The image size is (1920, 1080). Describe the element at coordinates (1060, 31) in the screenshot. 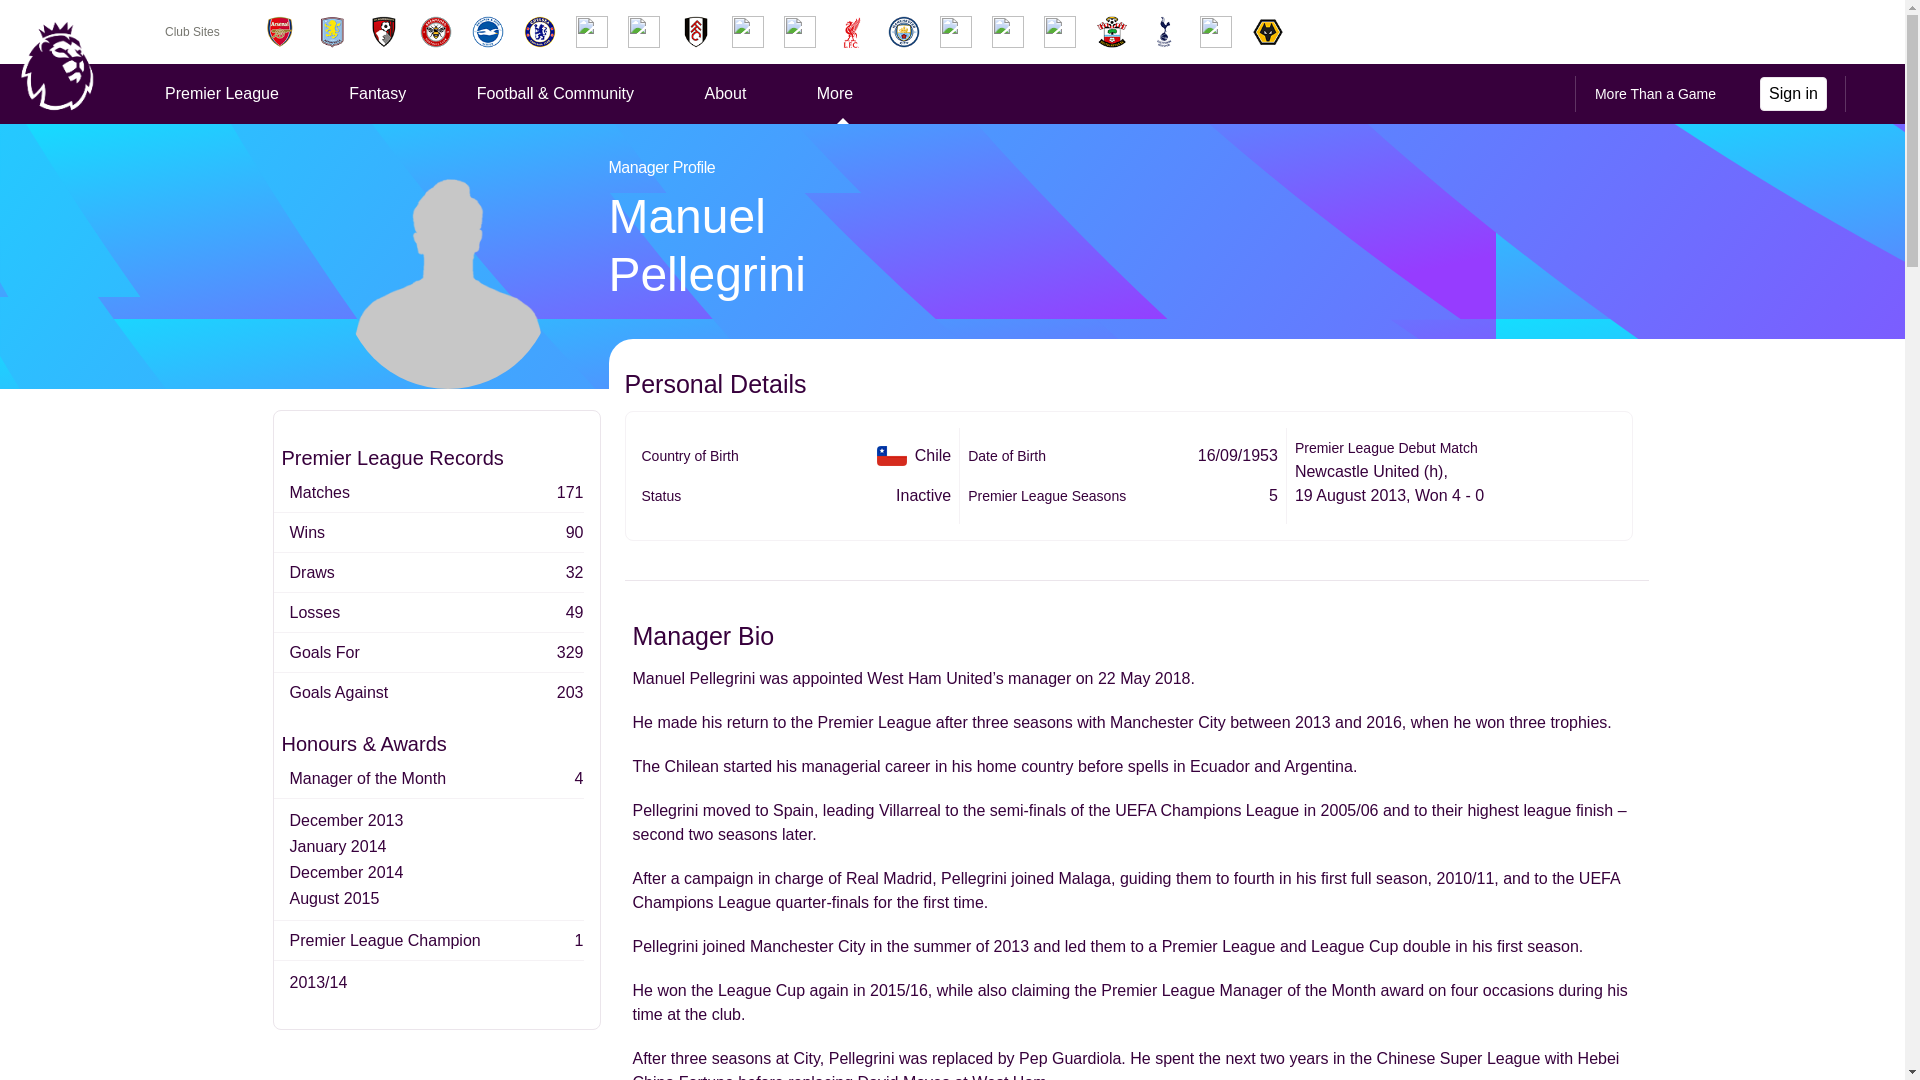

I see `Nottingham Forest` at that location.